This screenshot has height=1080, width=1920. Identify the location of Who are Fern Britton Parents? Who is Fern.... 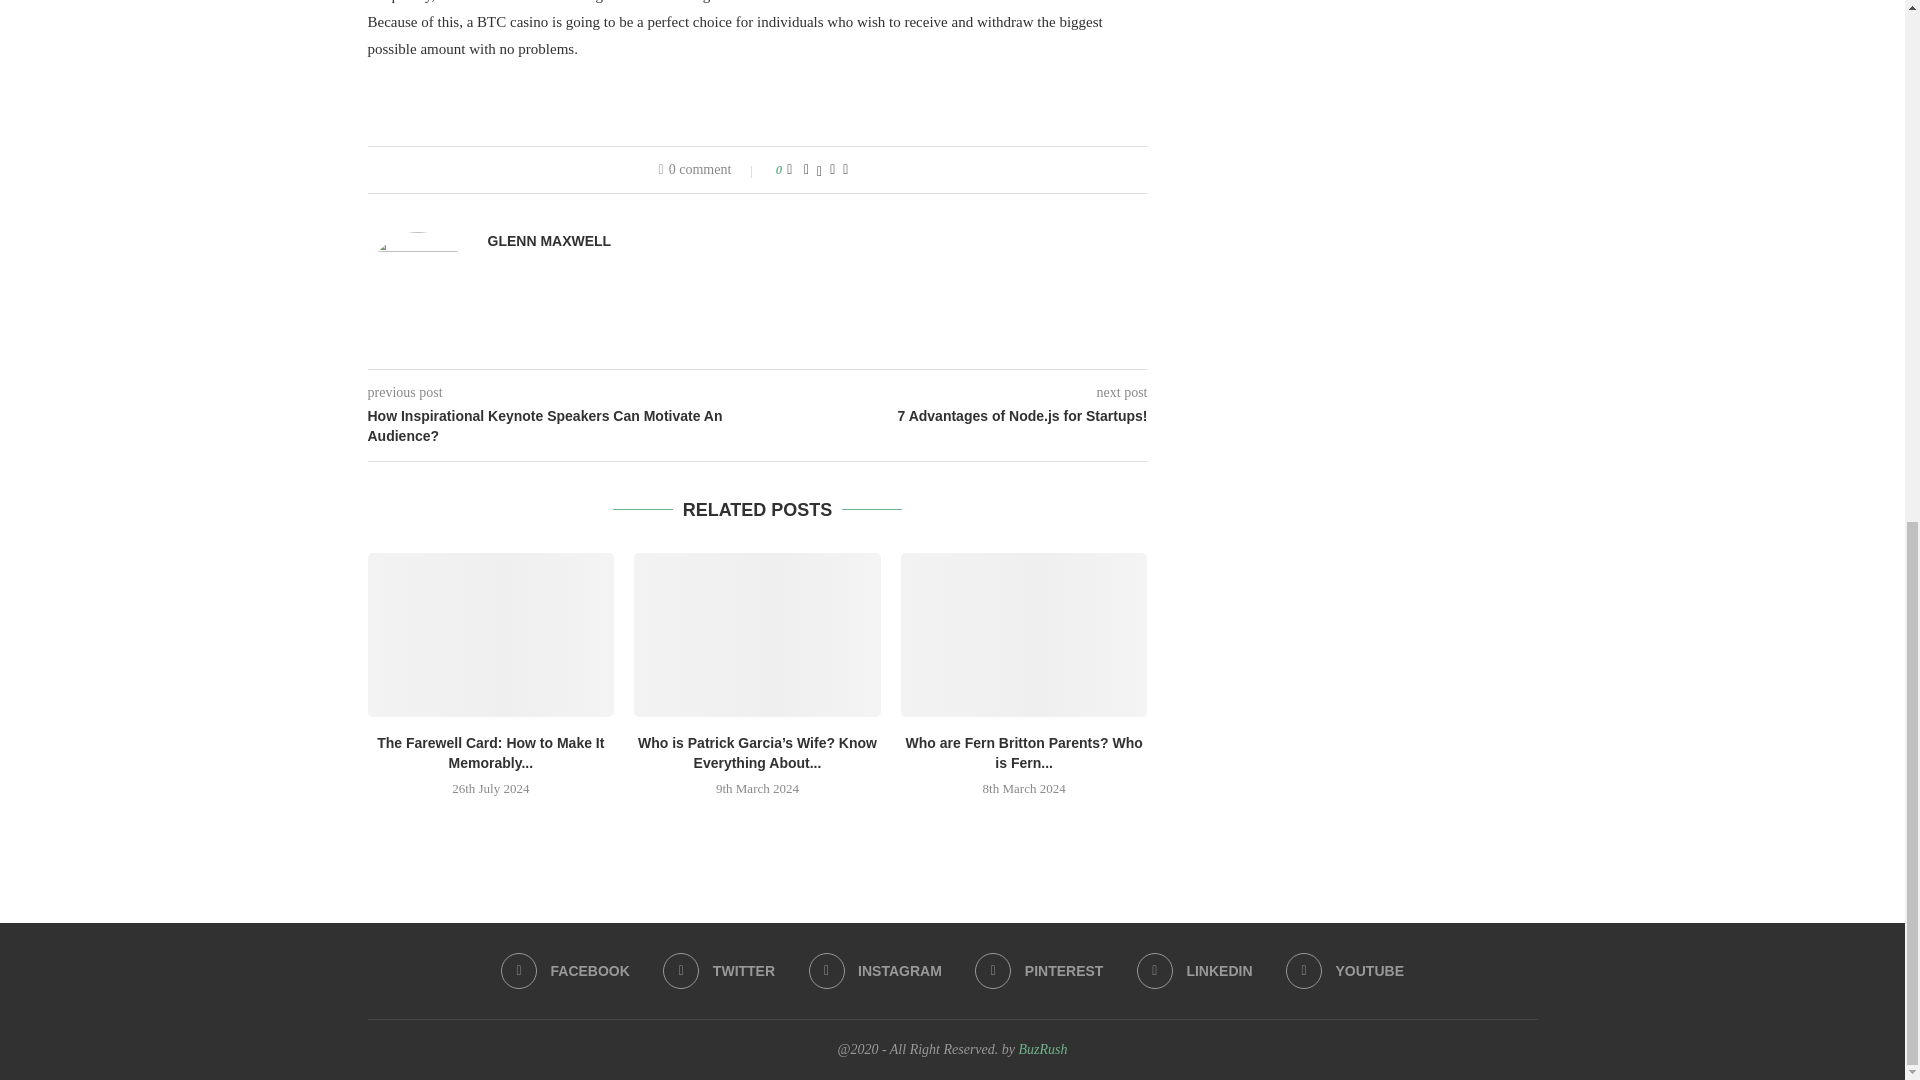
(1024, 753).